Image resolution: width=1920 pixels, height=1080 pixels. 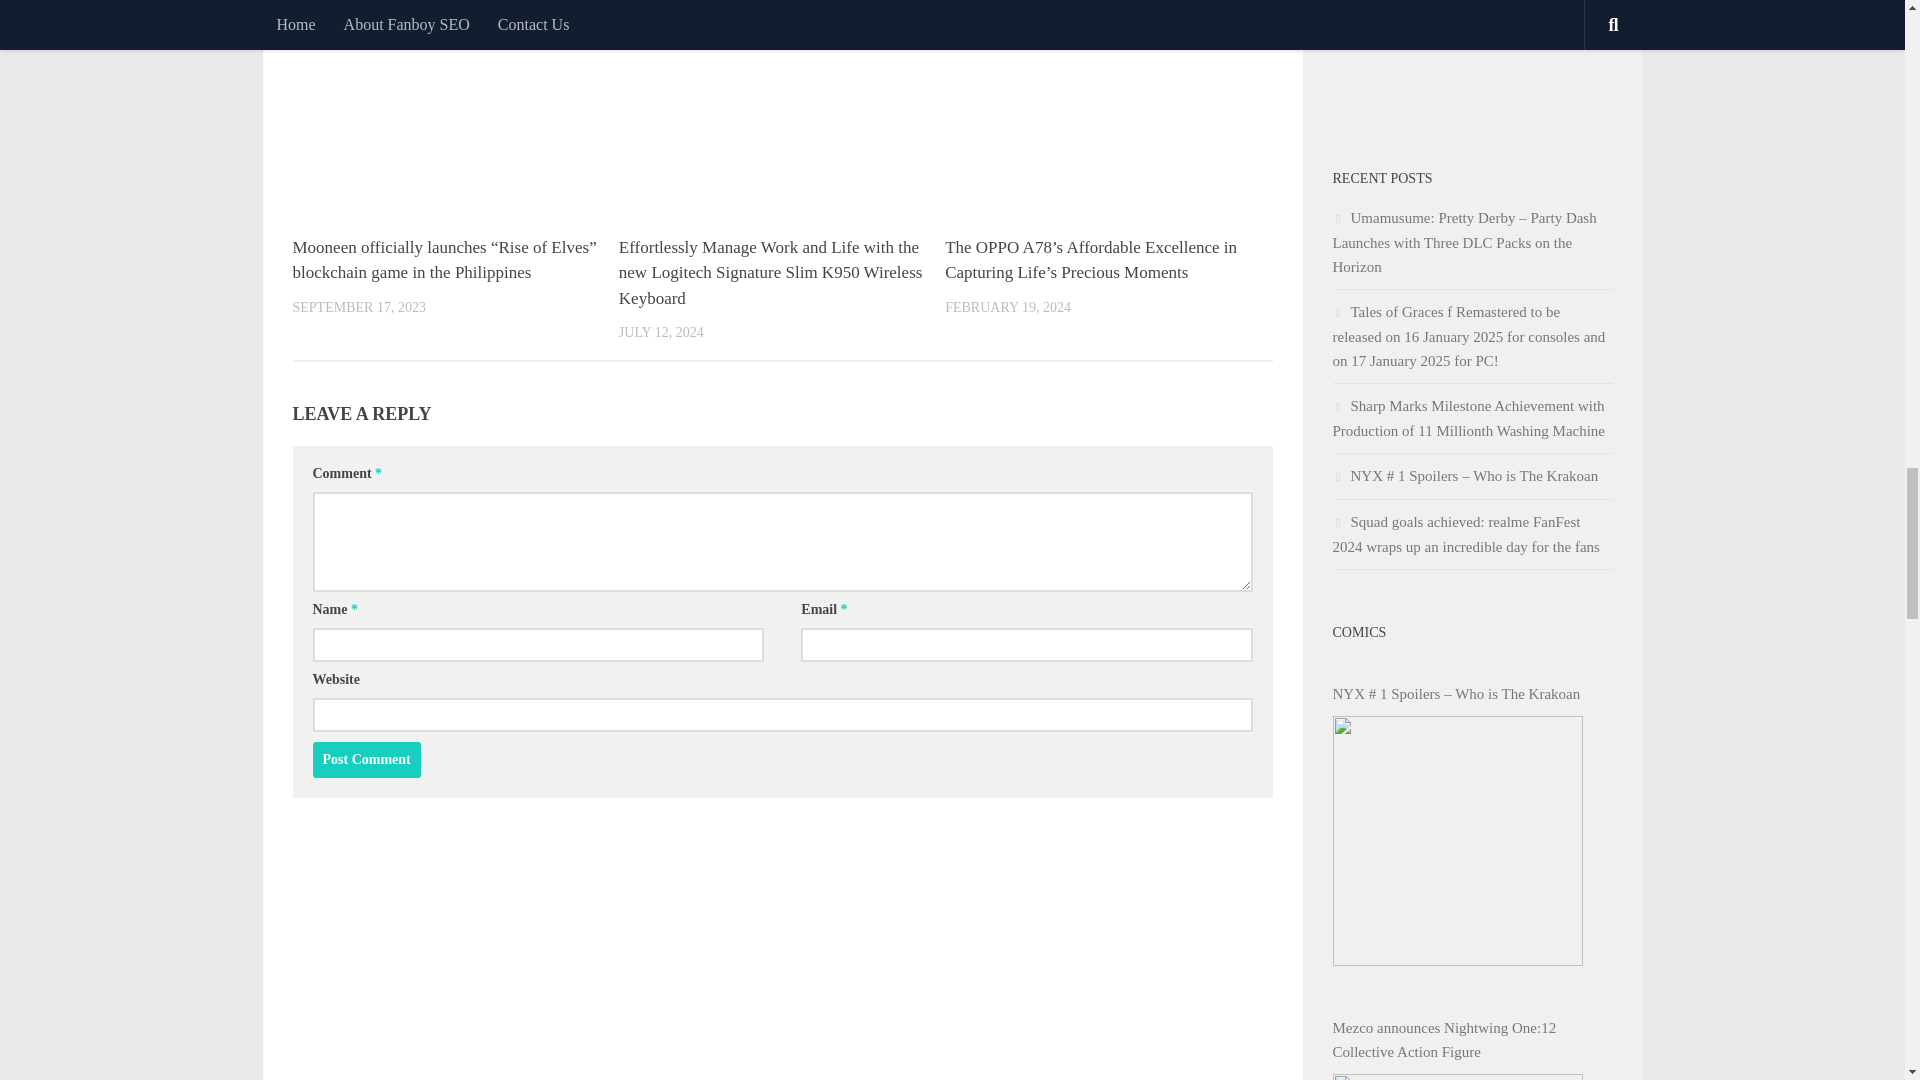 I want to click on 0, so click(x=598, y=8).